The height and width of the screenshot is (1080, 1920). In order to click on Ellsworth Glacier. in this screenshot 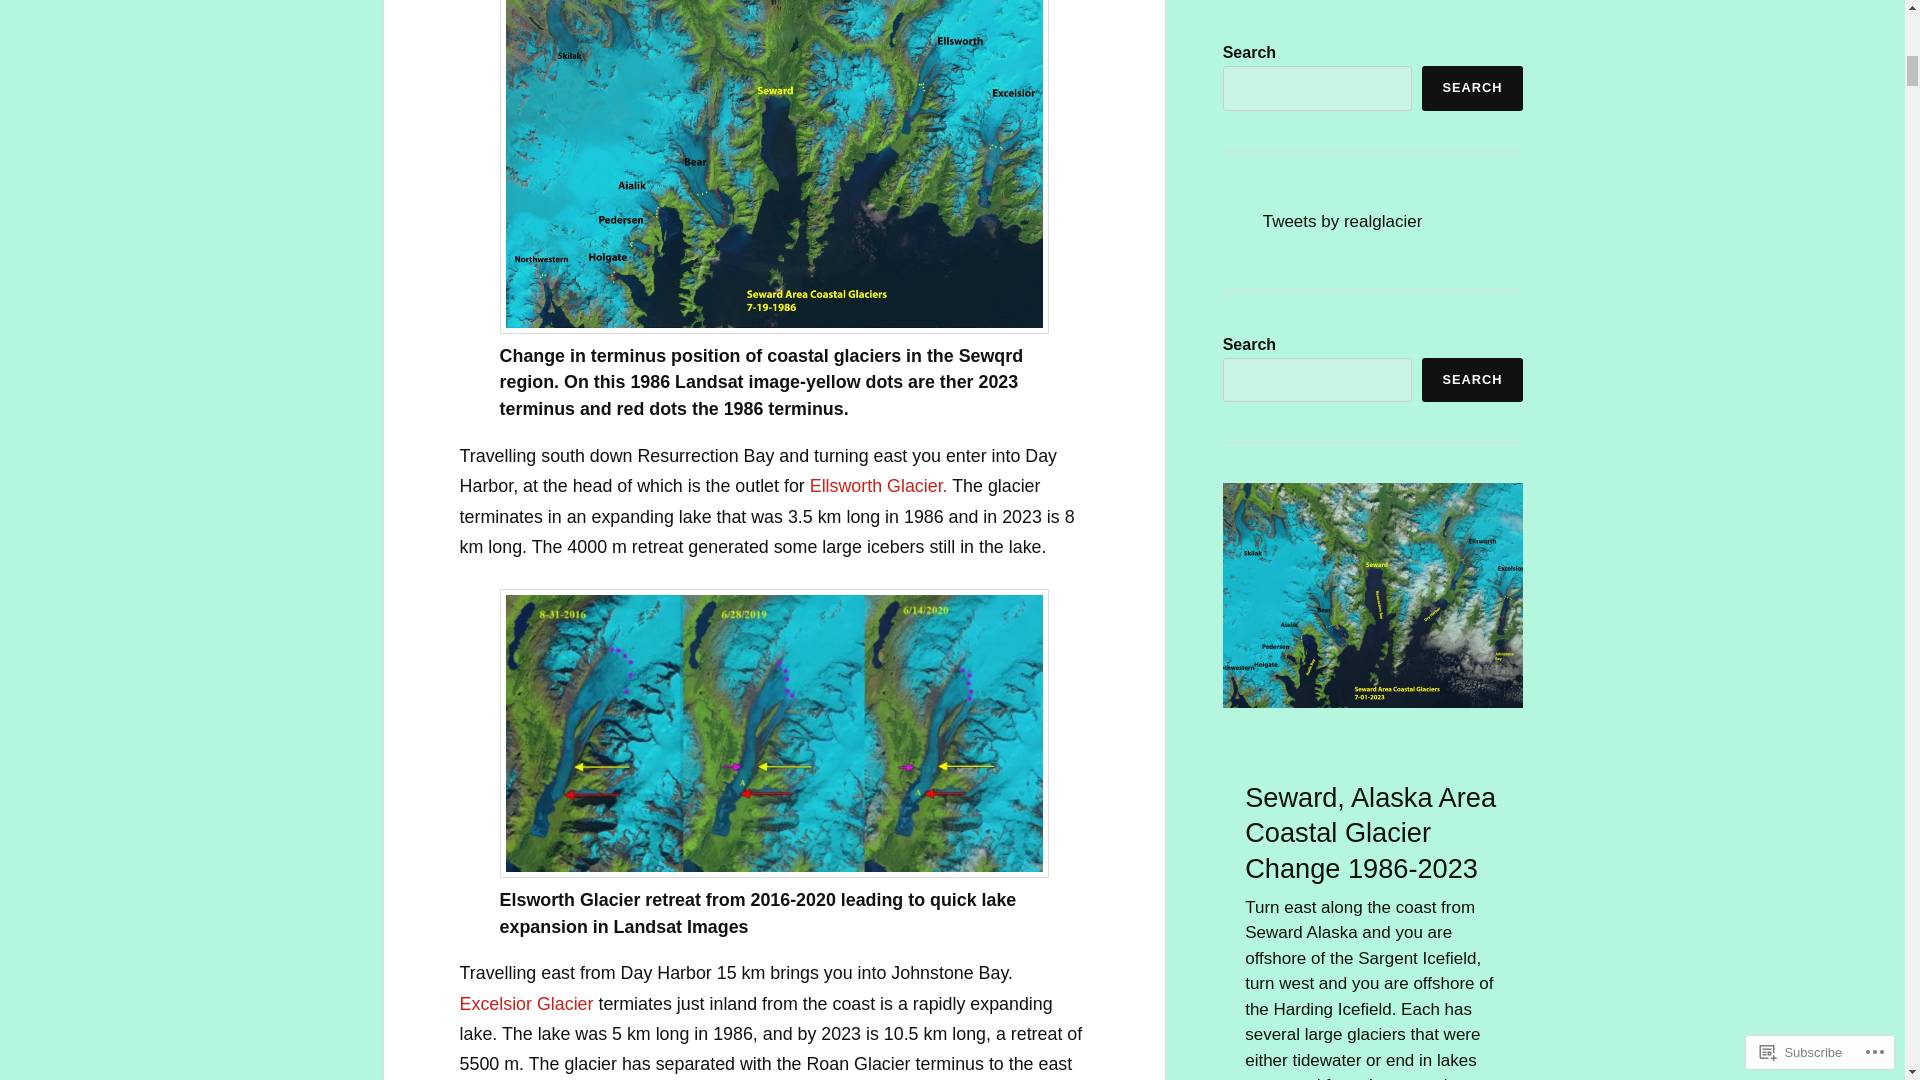, I will do `click(879, 486)`.